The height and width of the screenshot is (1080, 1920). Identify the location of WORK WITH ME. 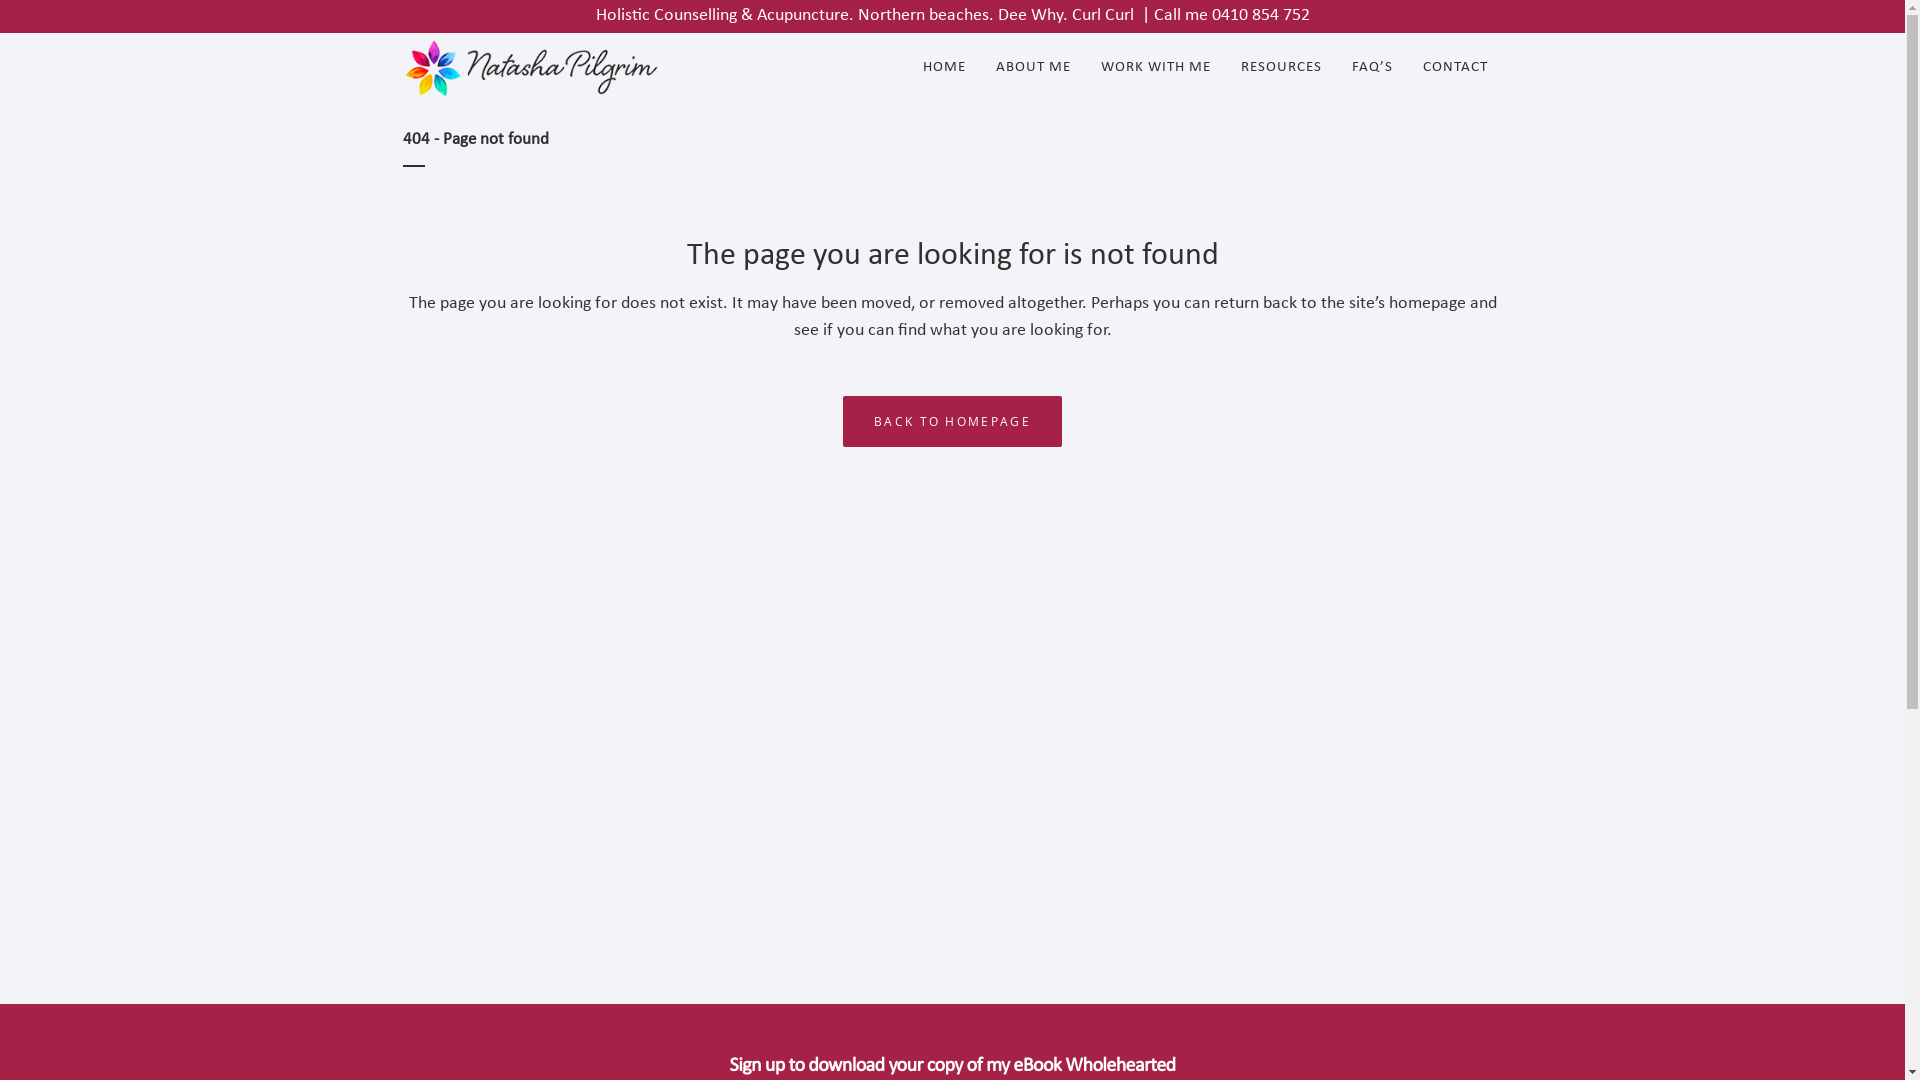
(1156, 68).